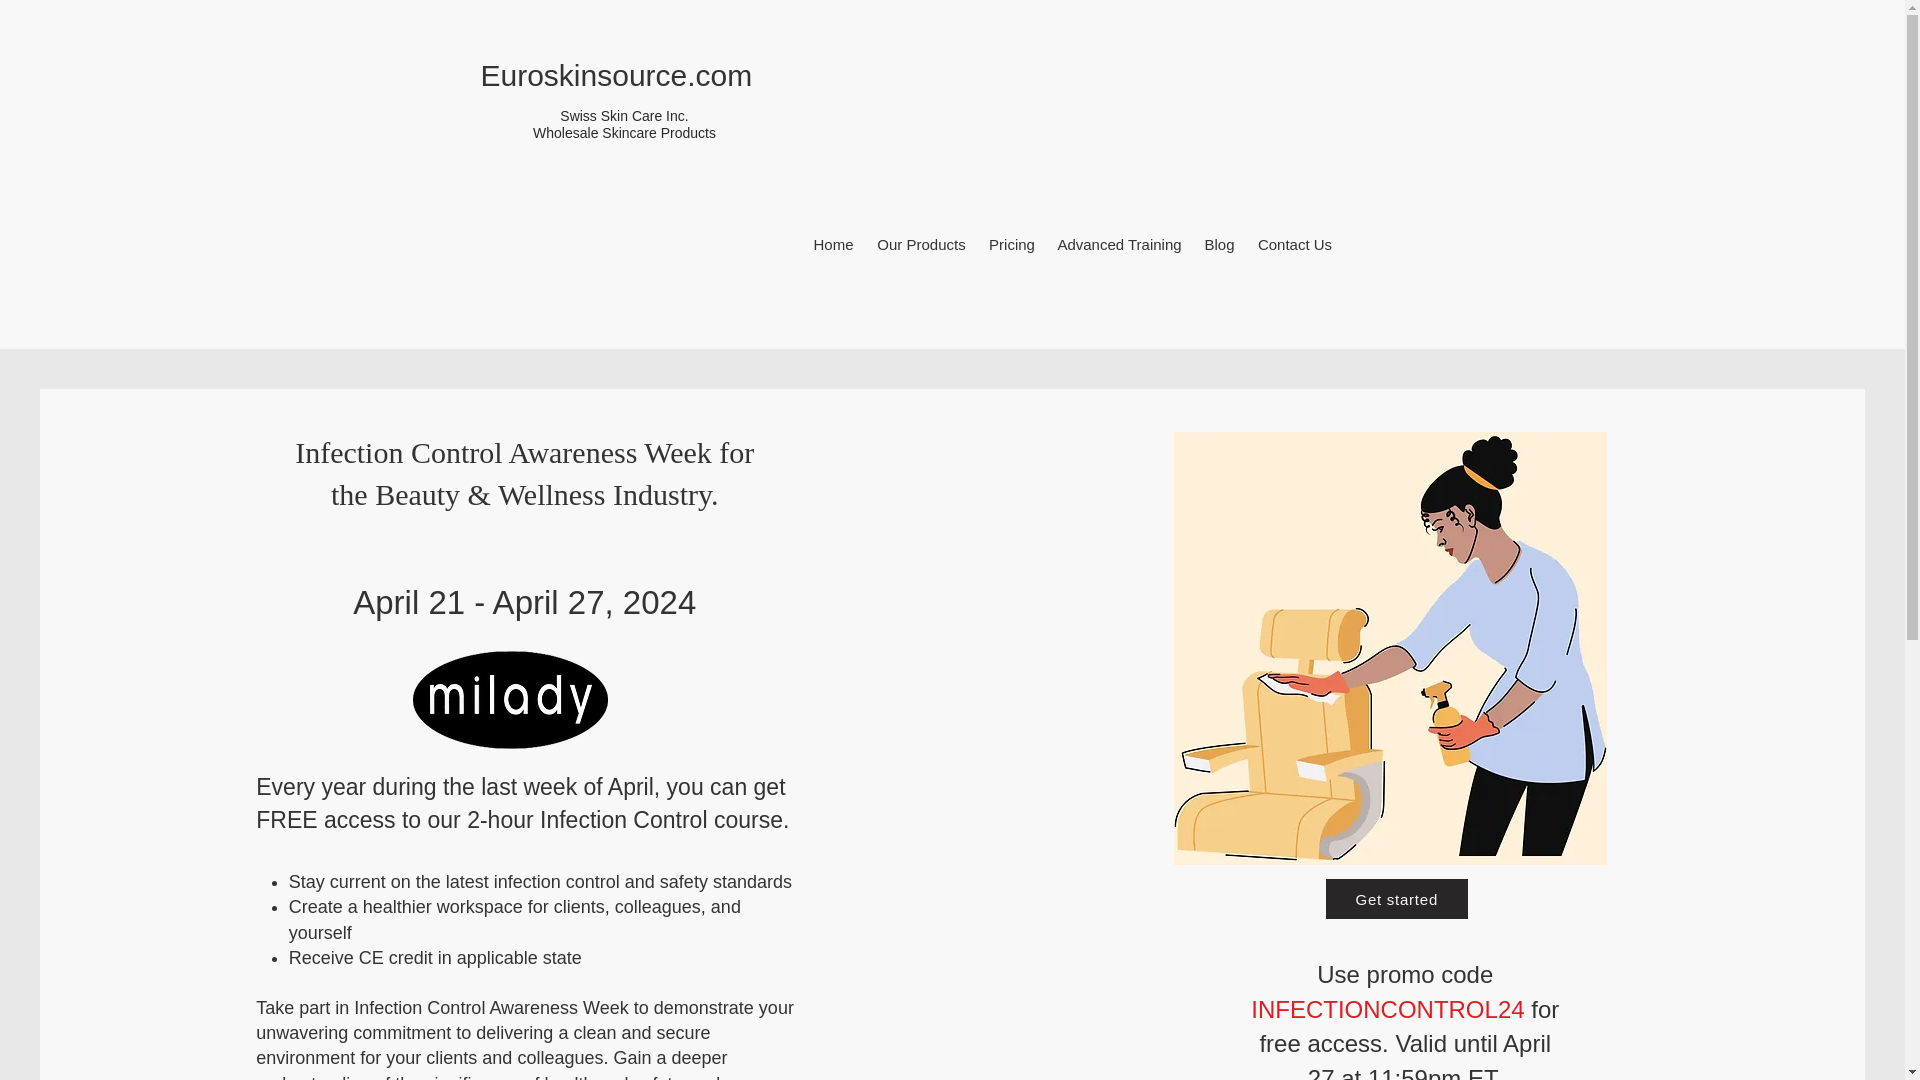  Describe the element at coordinates (1012, 244) in the screenshot. I see `Pricing` at that location.